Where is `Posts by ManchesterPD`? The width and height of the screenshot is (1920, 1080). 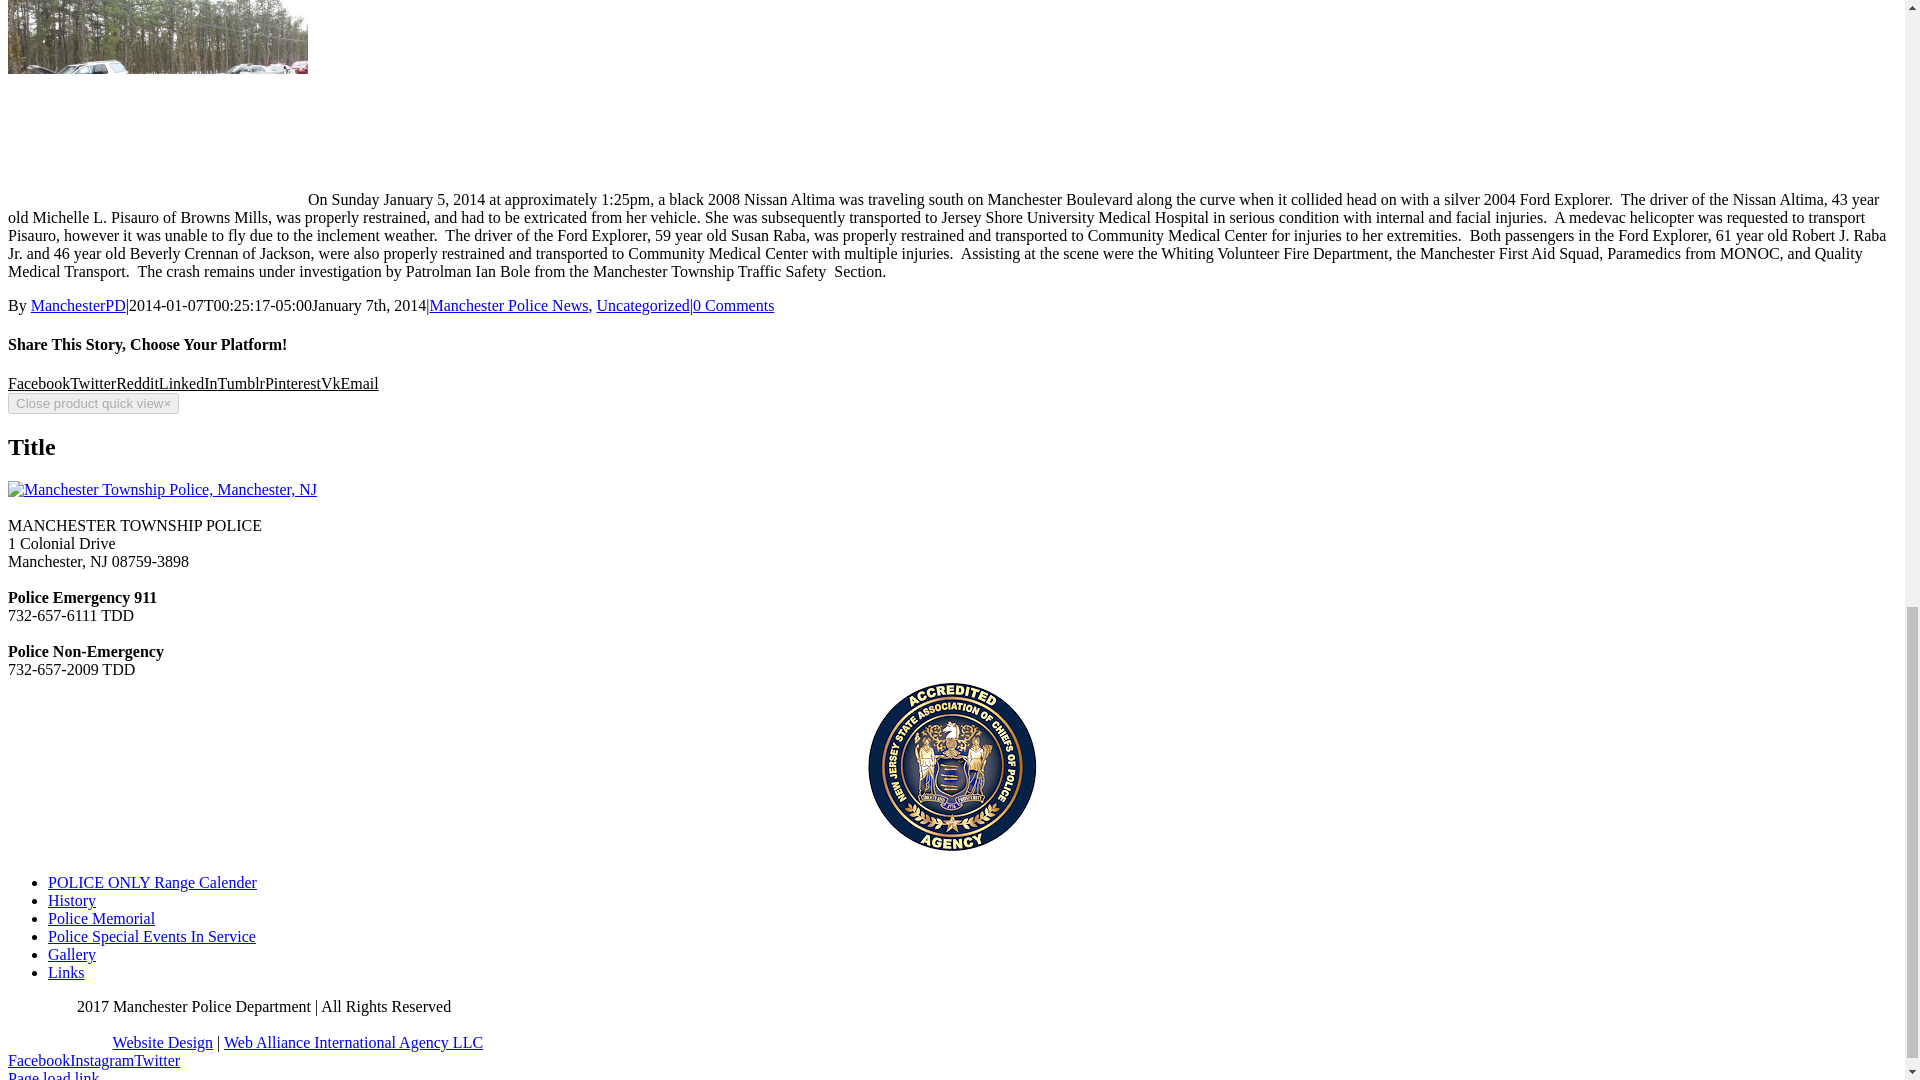
Posts by ManchesterPD is located at coordinates (78, 306).